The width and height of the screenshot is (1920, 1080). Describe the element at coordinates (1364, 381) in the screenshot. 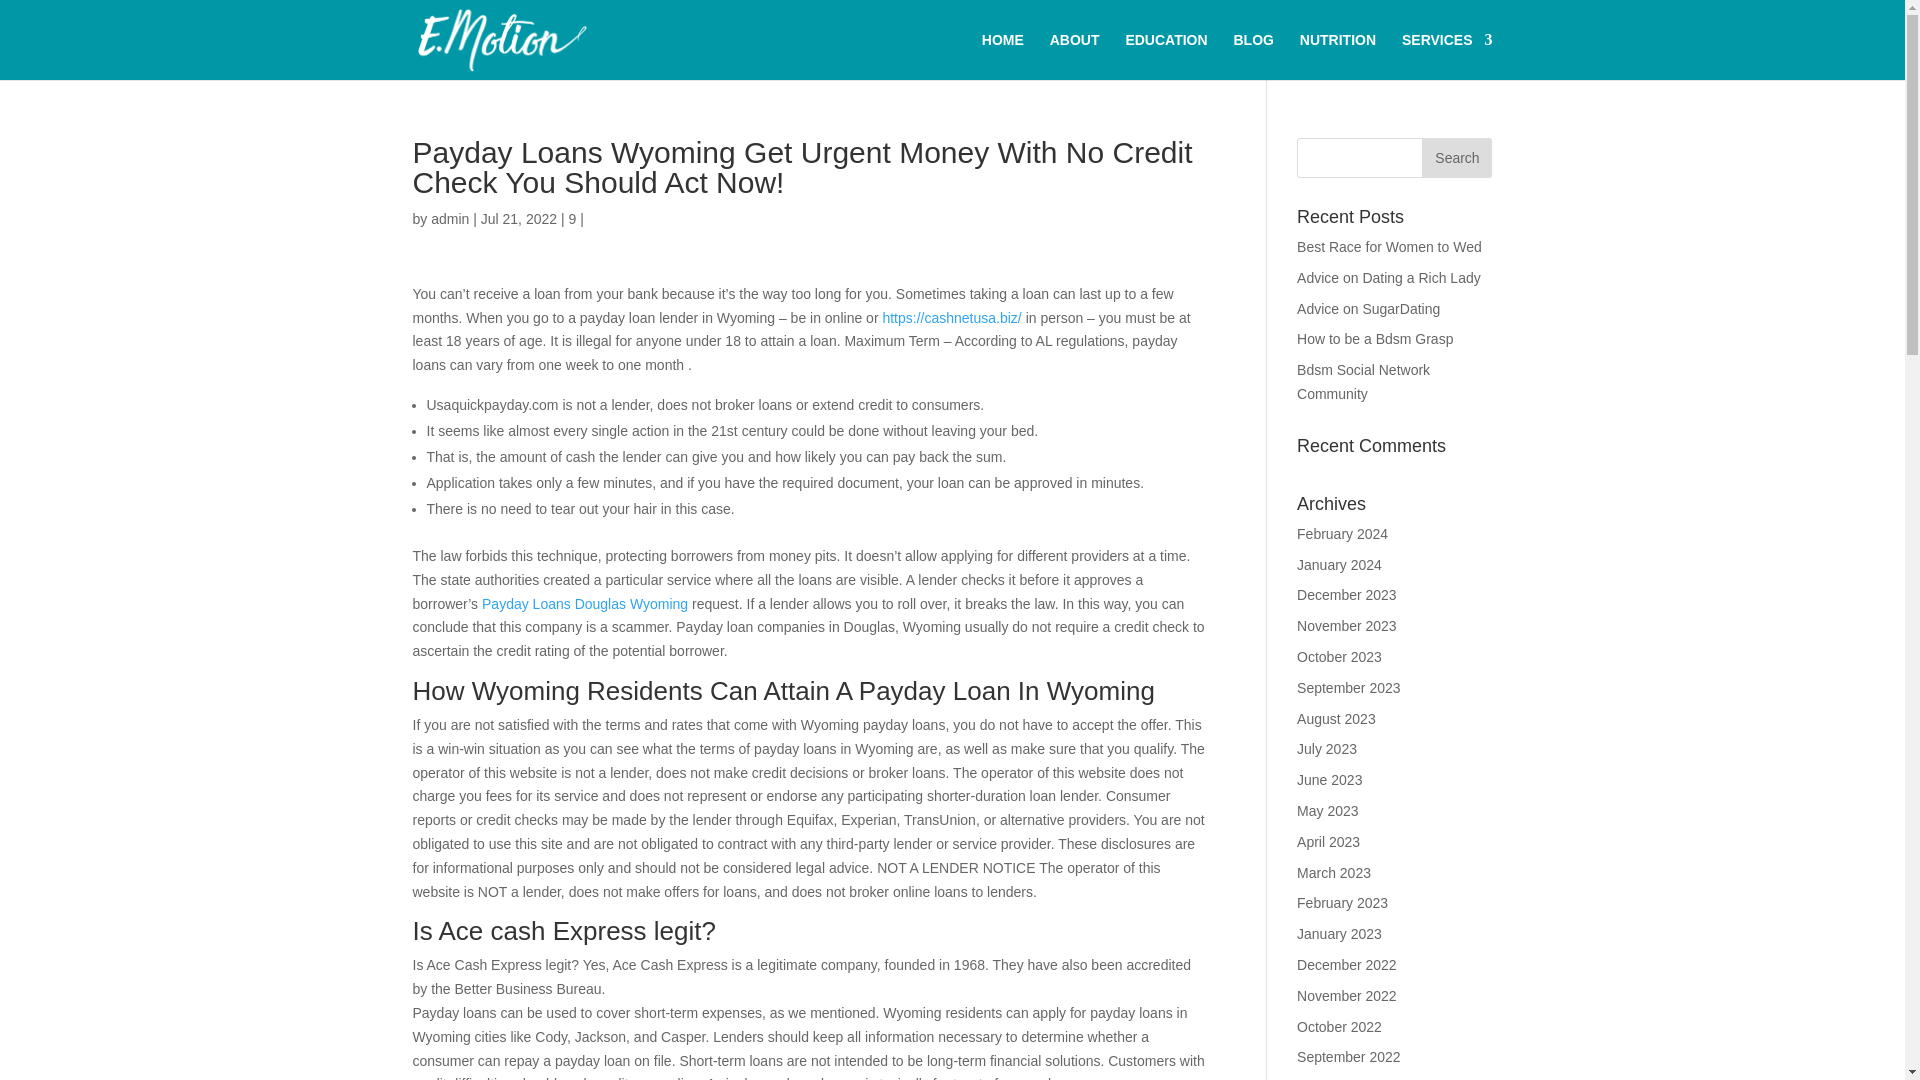

I see `Bdsm Social Network Community` at that location.